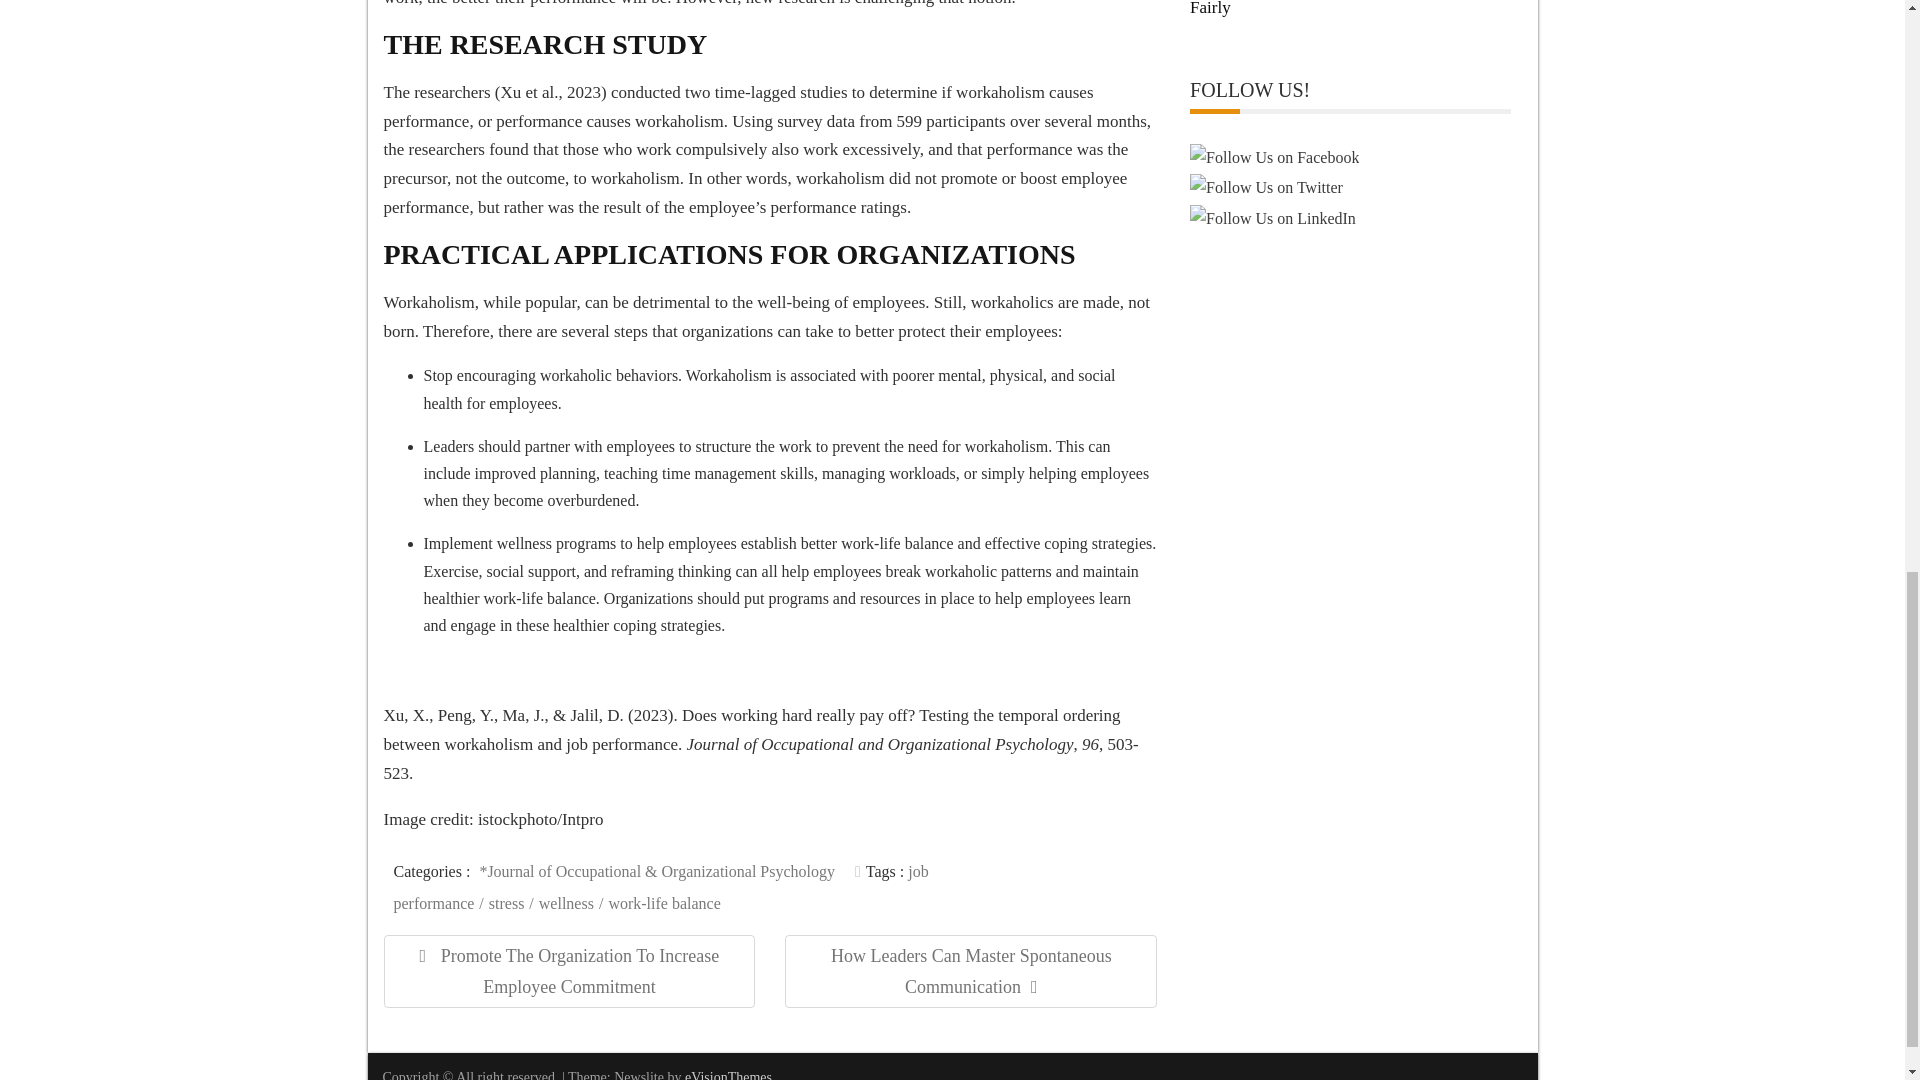 The height and width of the screenshot is (1080, 1920). I want to click on How Organizations Can Rate Employees Fairly, so click(1340, 8).